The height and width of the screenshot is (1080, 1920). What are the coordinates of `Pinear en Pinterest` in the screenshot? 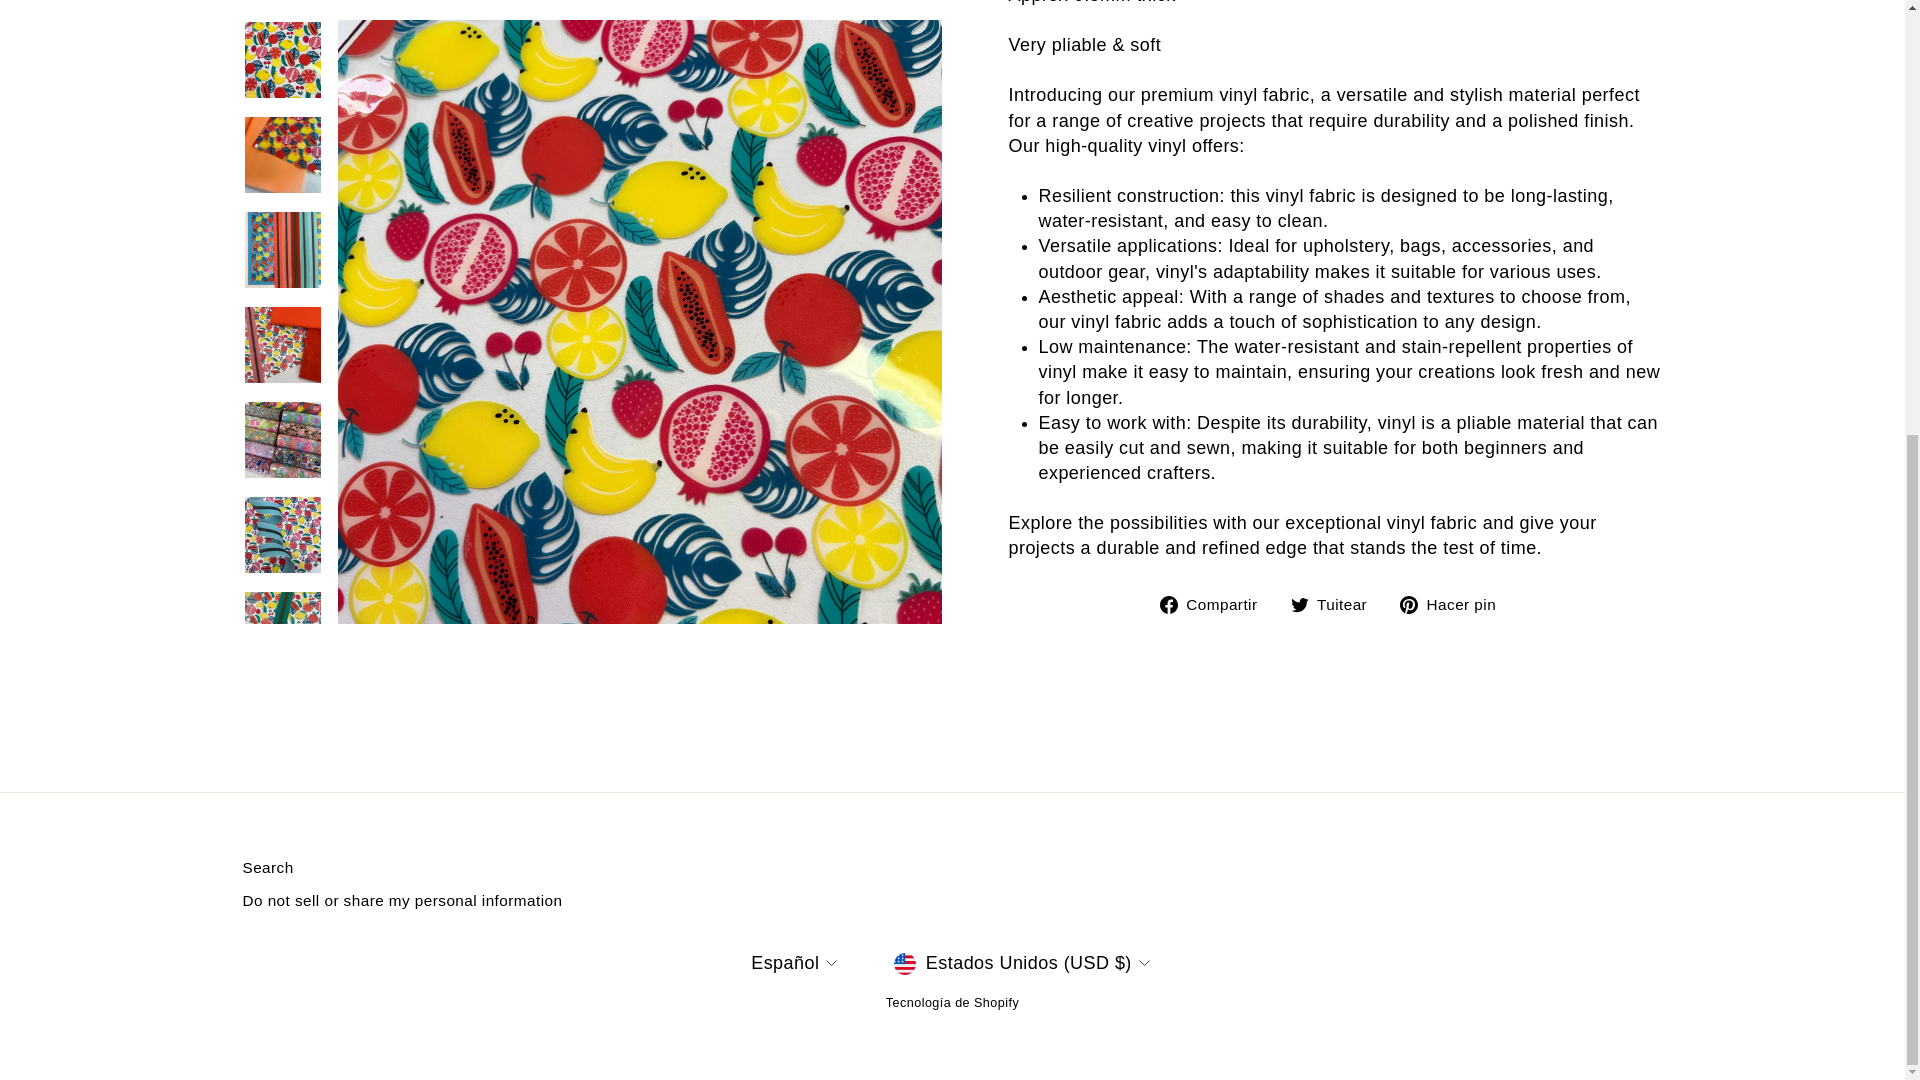 It's located at (1455, 604).